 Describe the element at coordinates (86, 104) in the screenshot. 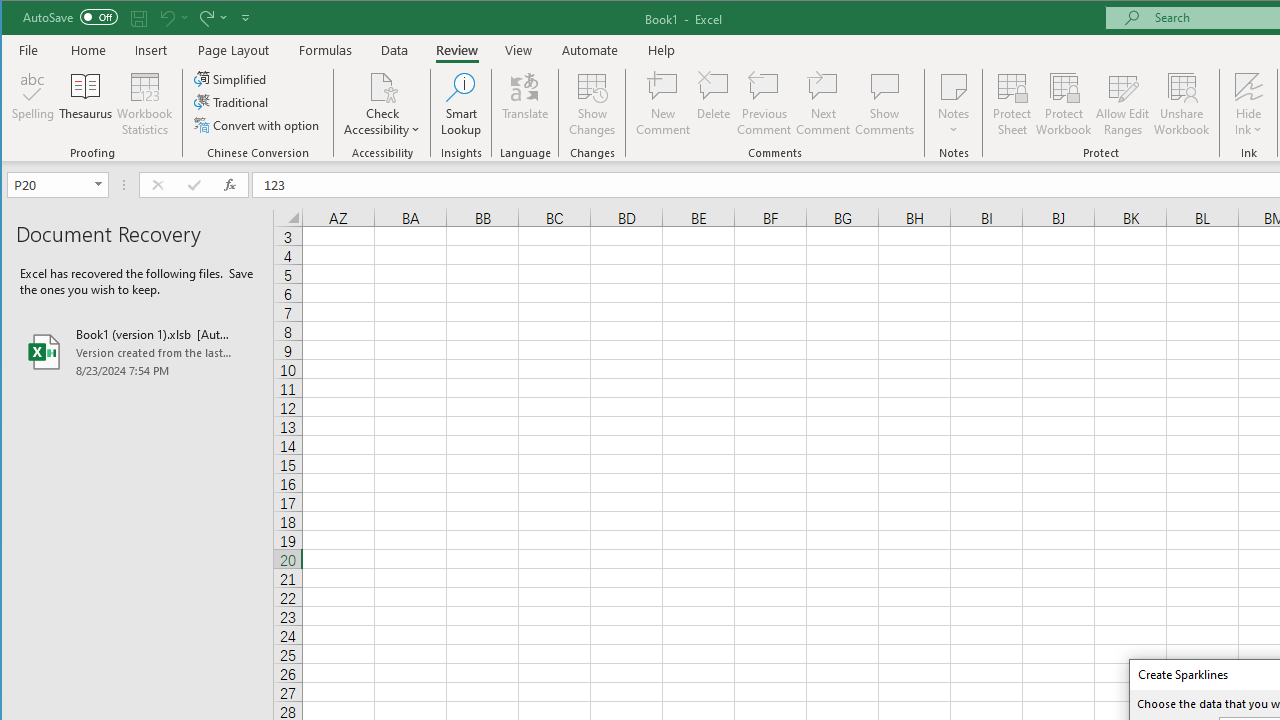

I see `Thesaurus...` at that location.